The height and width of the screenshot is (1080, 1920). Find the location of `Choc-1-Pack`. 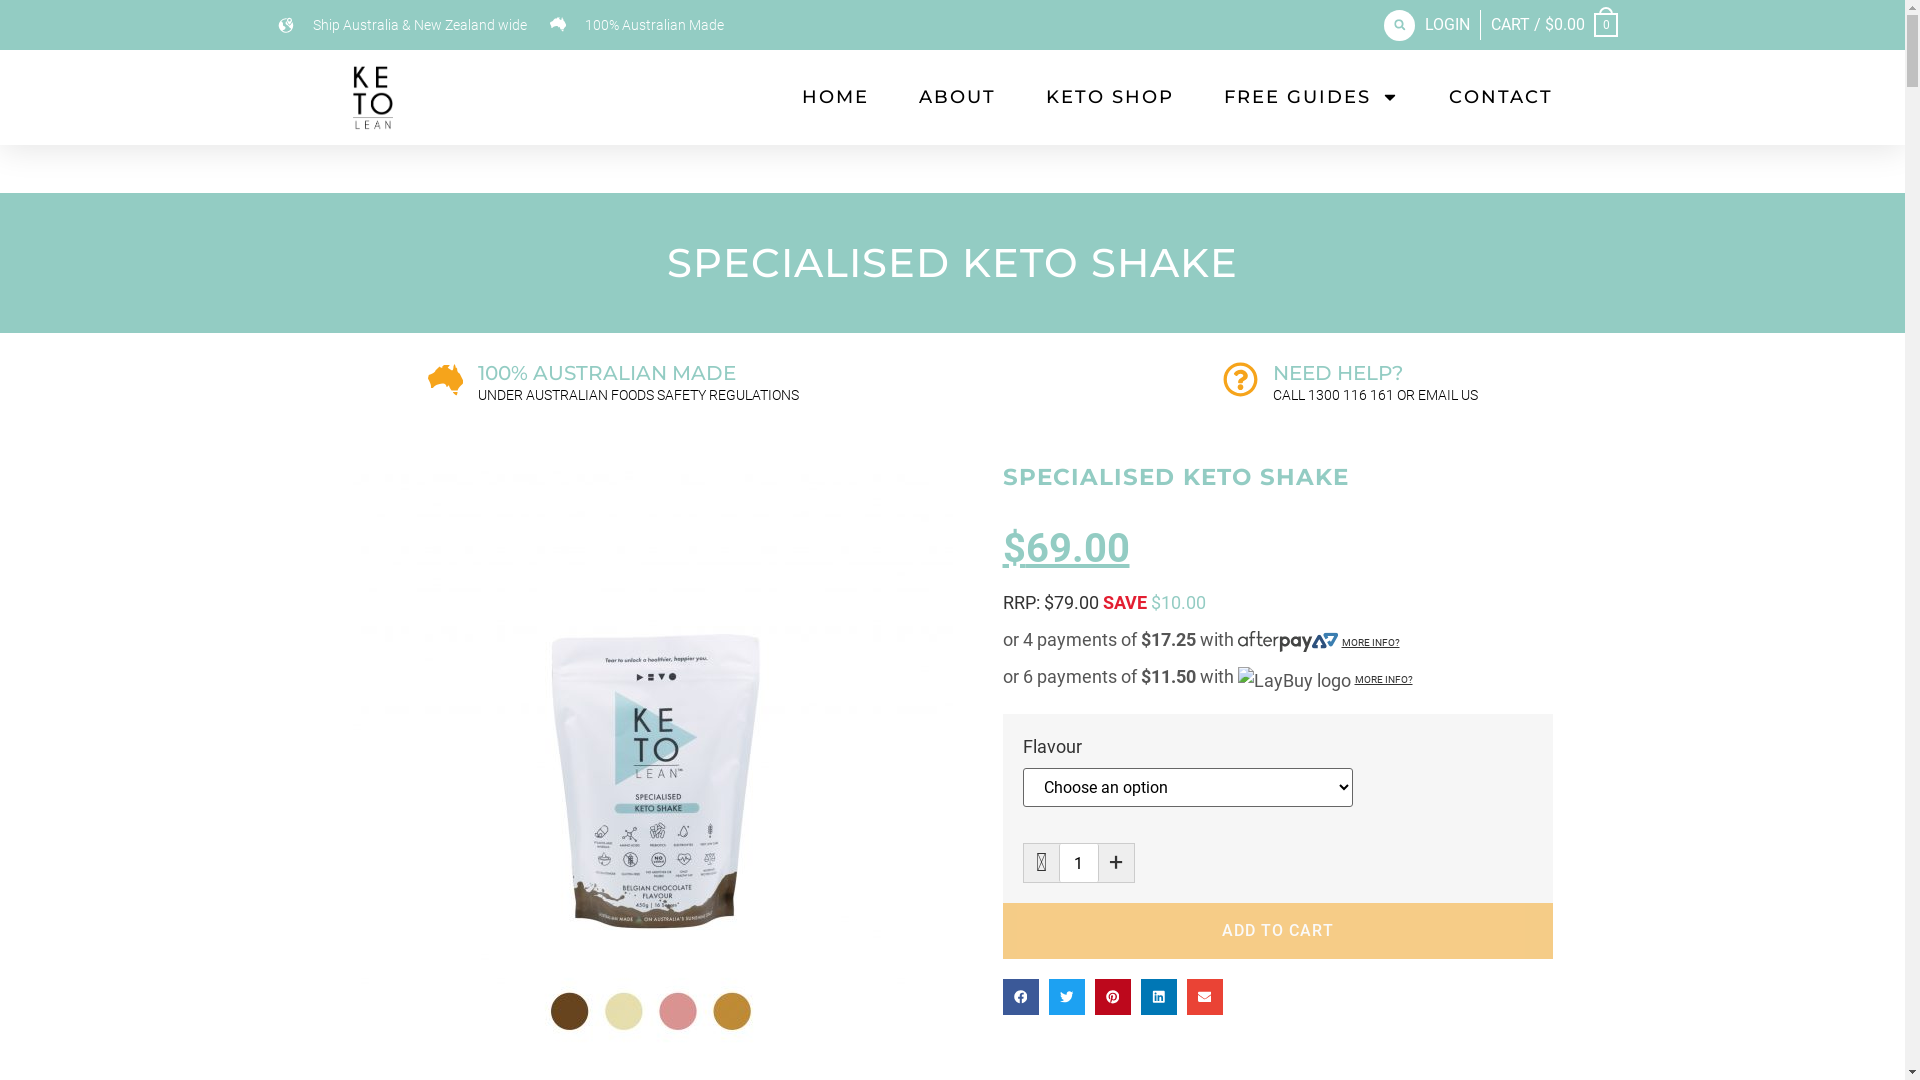

Choc-1-Pack is located at coordinates (652, 766).